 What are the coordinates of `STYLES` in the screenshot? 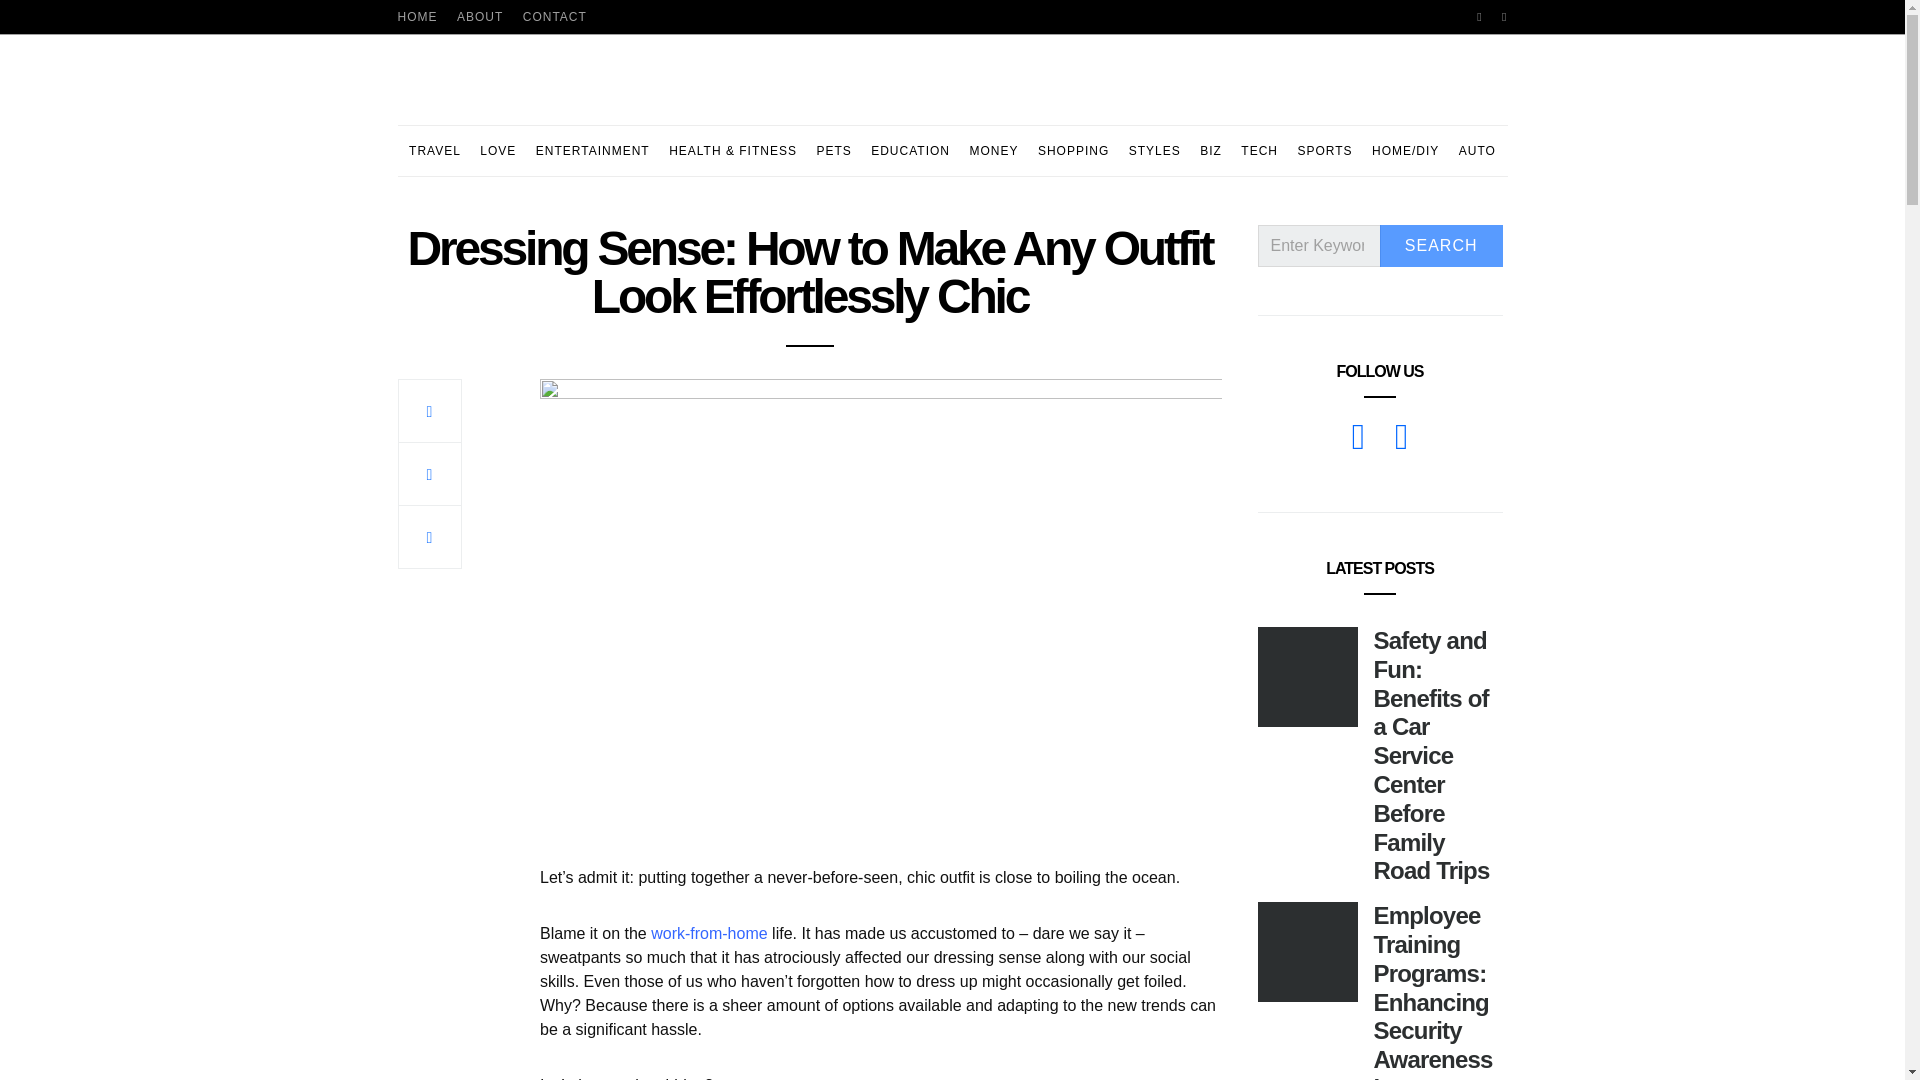 It's located at (1154, 151).